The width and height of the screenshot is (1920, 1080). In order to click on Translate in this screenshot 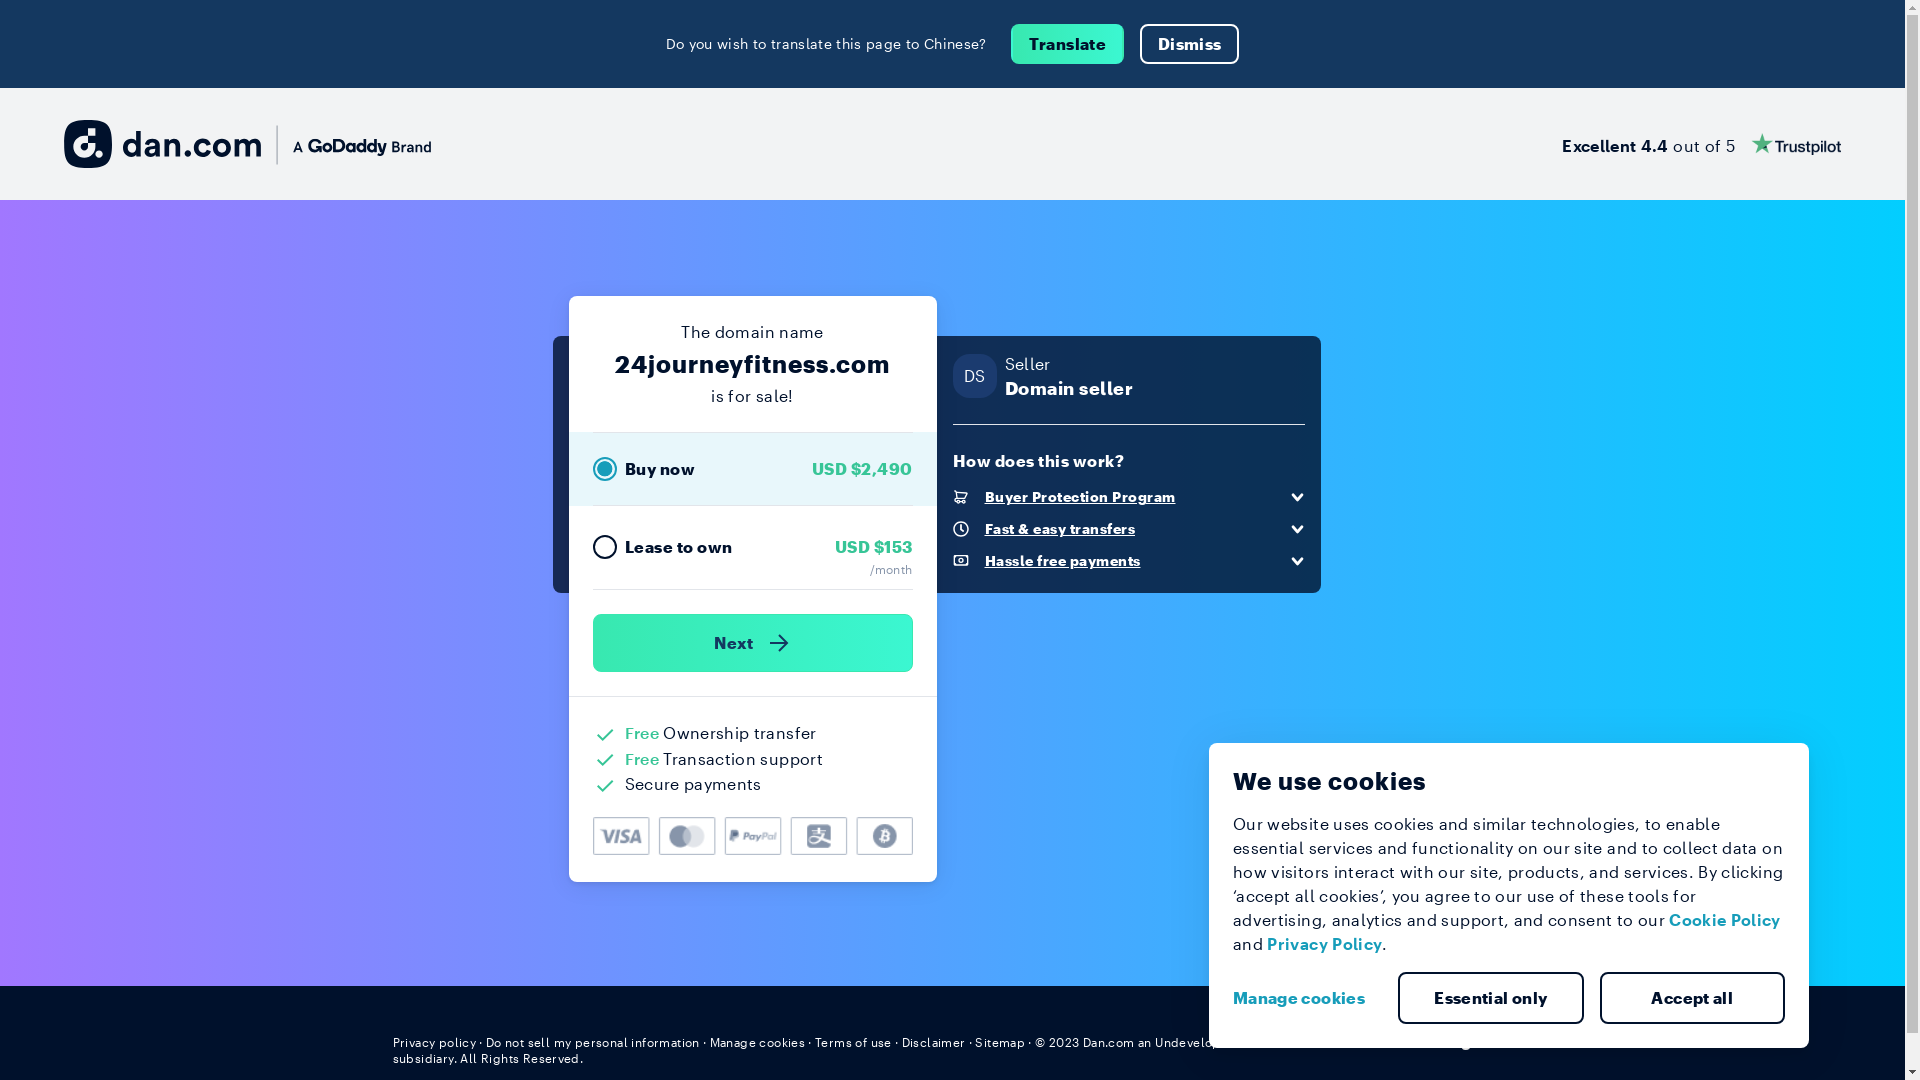, I will do `click(1068, 44)`.